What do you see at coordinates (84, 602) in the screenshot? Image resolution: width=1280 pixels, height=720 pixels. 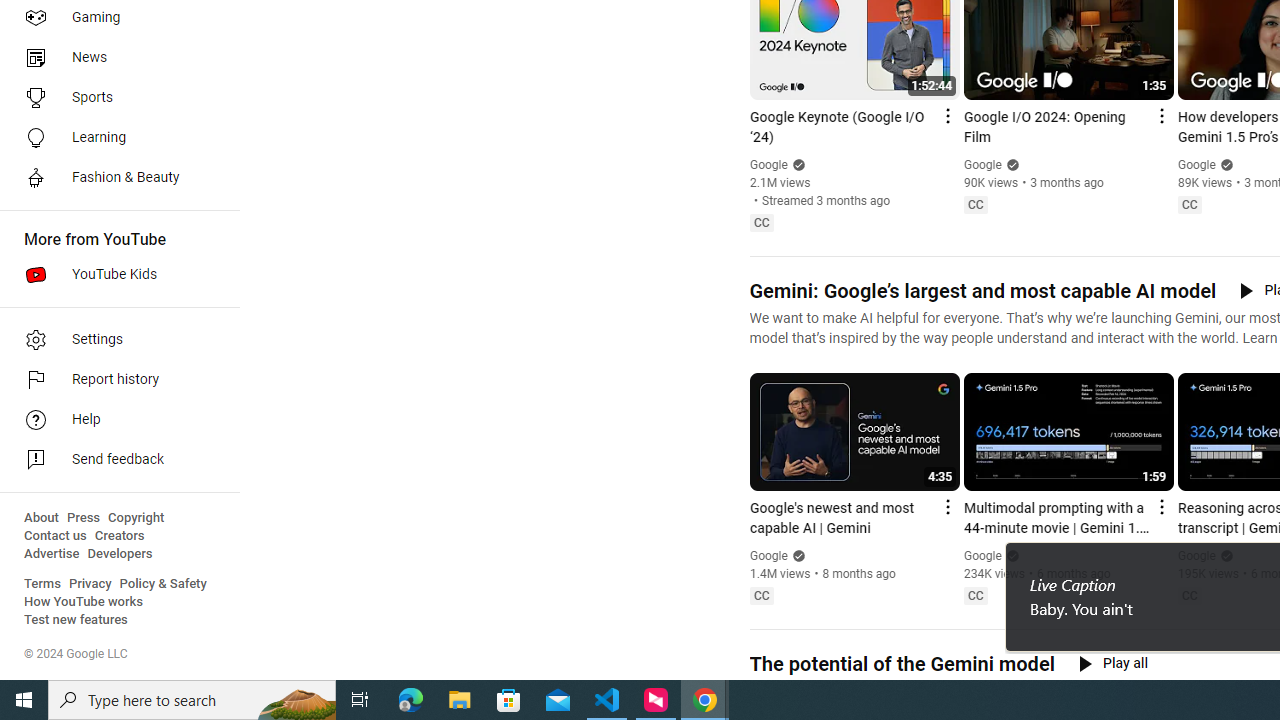 I see `How YouTube works` at bounding box center [84, 602].